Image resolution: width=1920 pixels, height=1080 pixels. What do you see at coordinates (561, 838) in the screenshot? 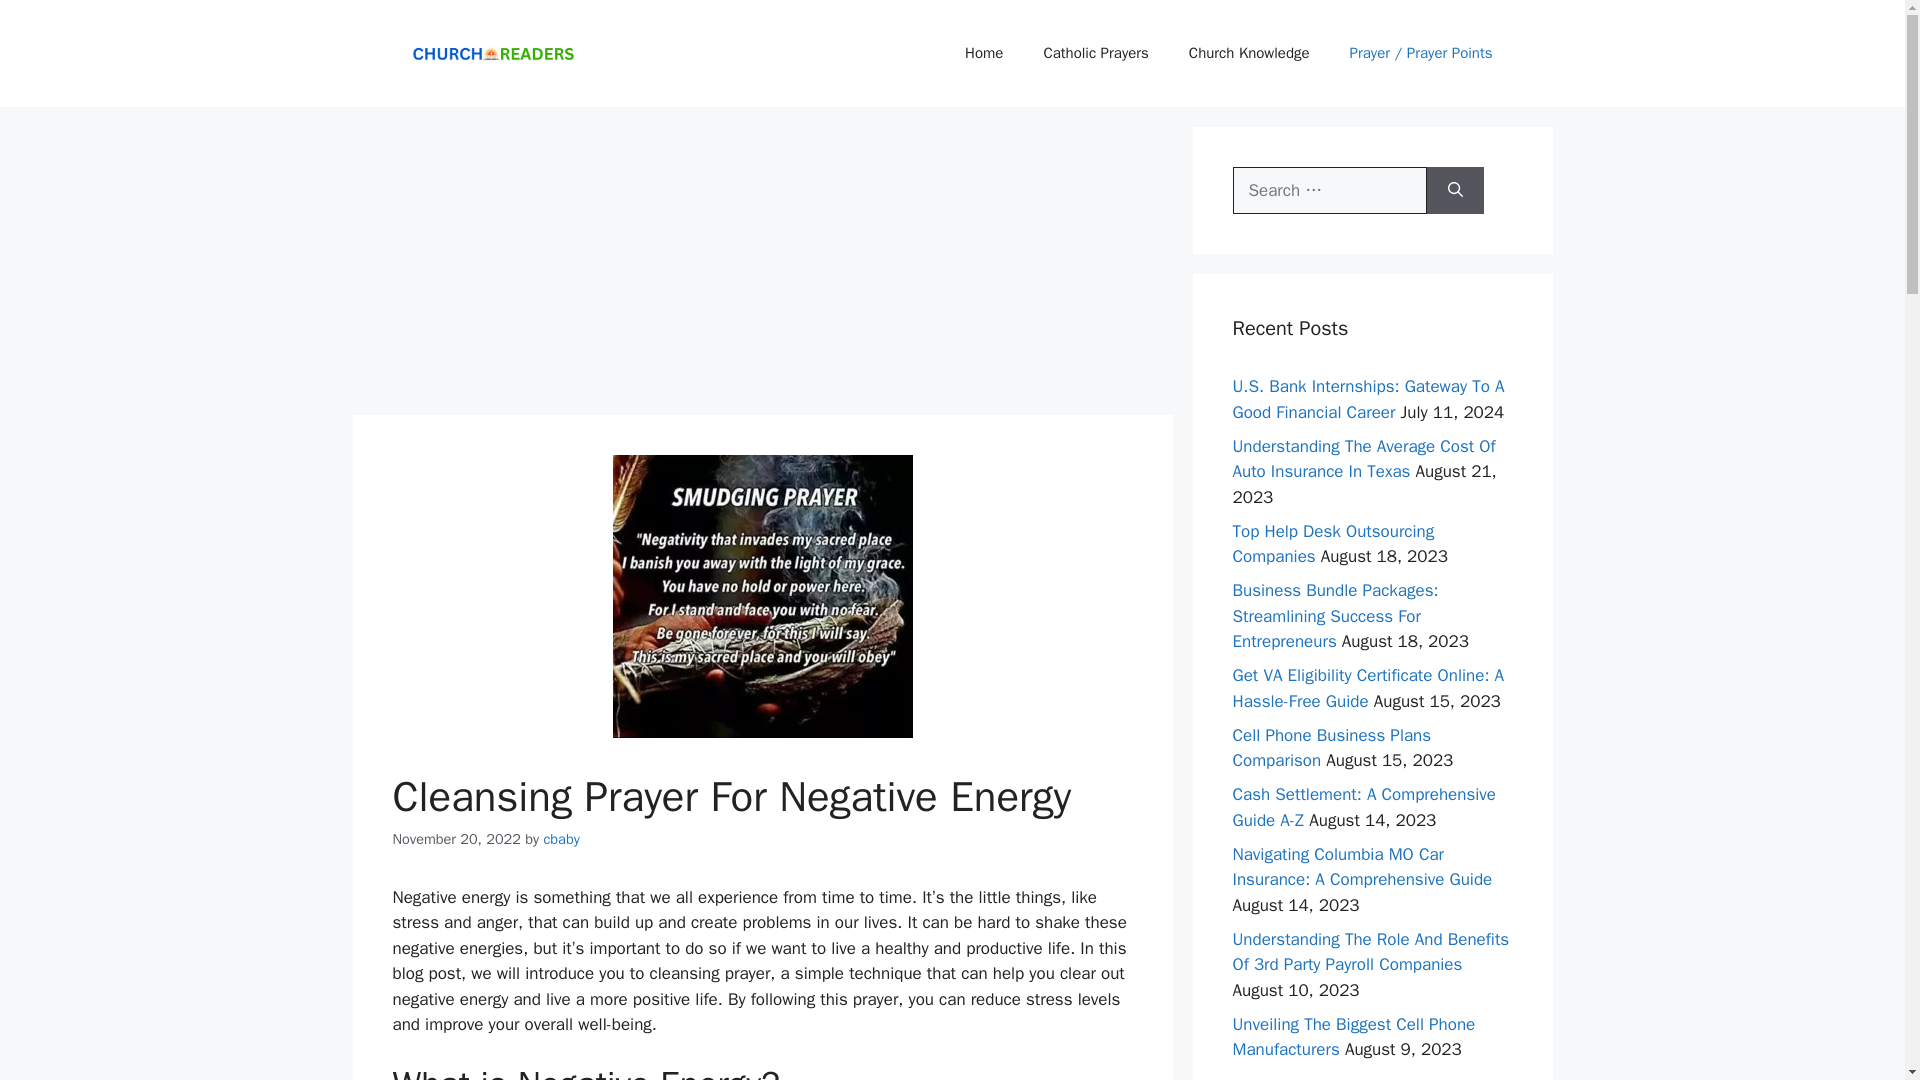
I see `View all posts by cbaby` at bounding box center [561, 838].